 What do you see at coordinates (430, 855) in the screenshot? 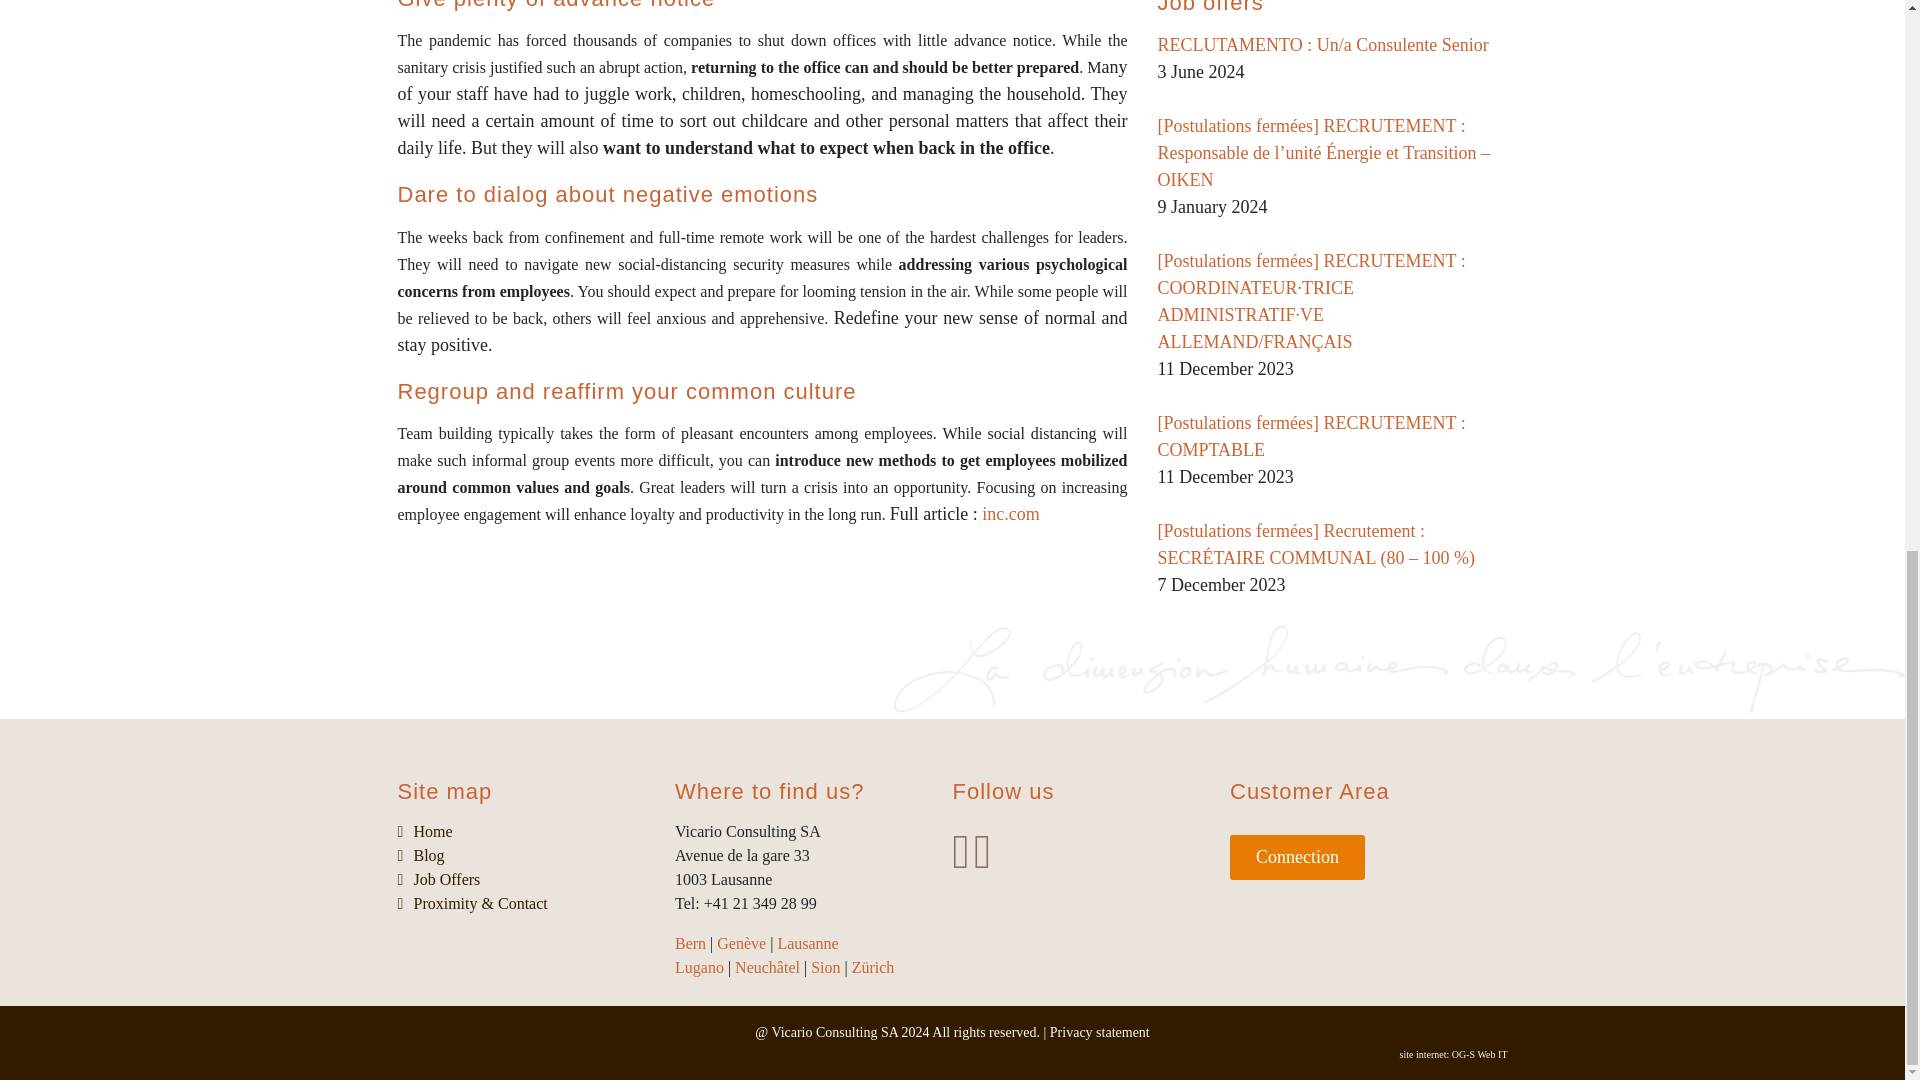
I see `Blog` at bounding box center [430, 855].